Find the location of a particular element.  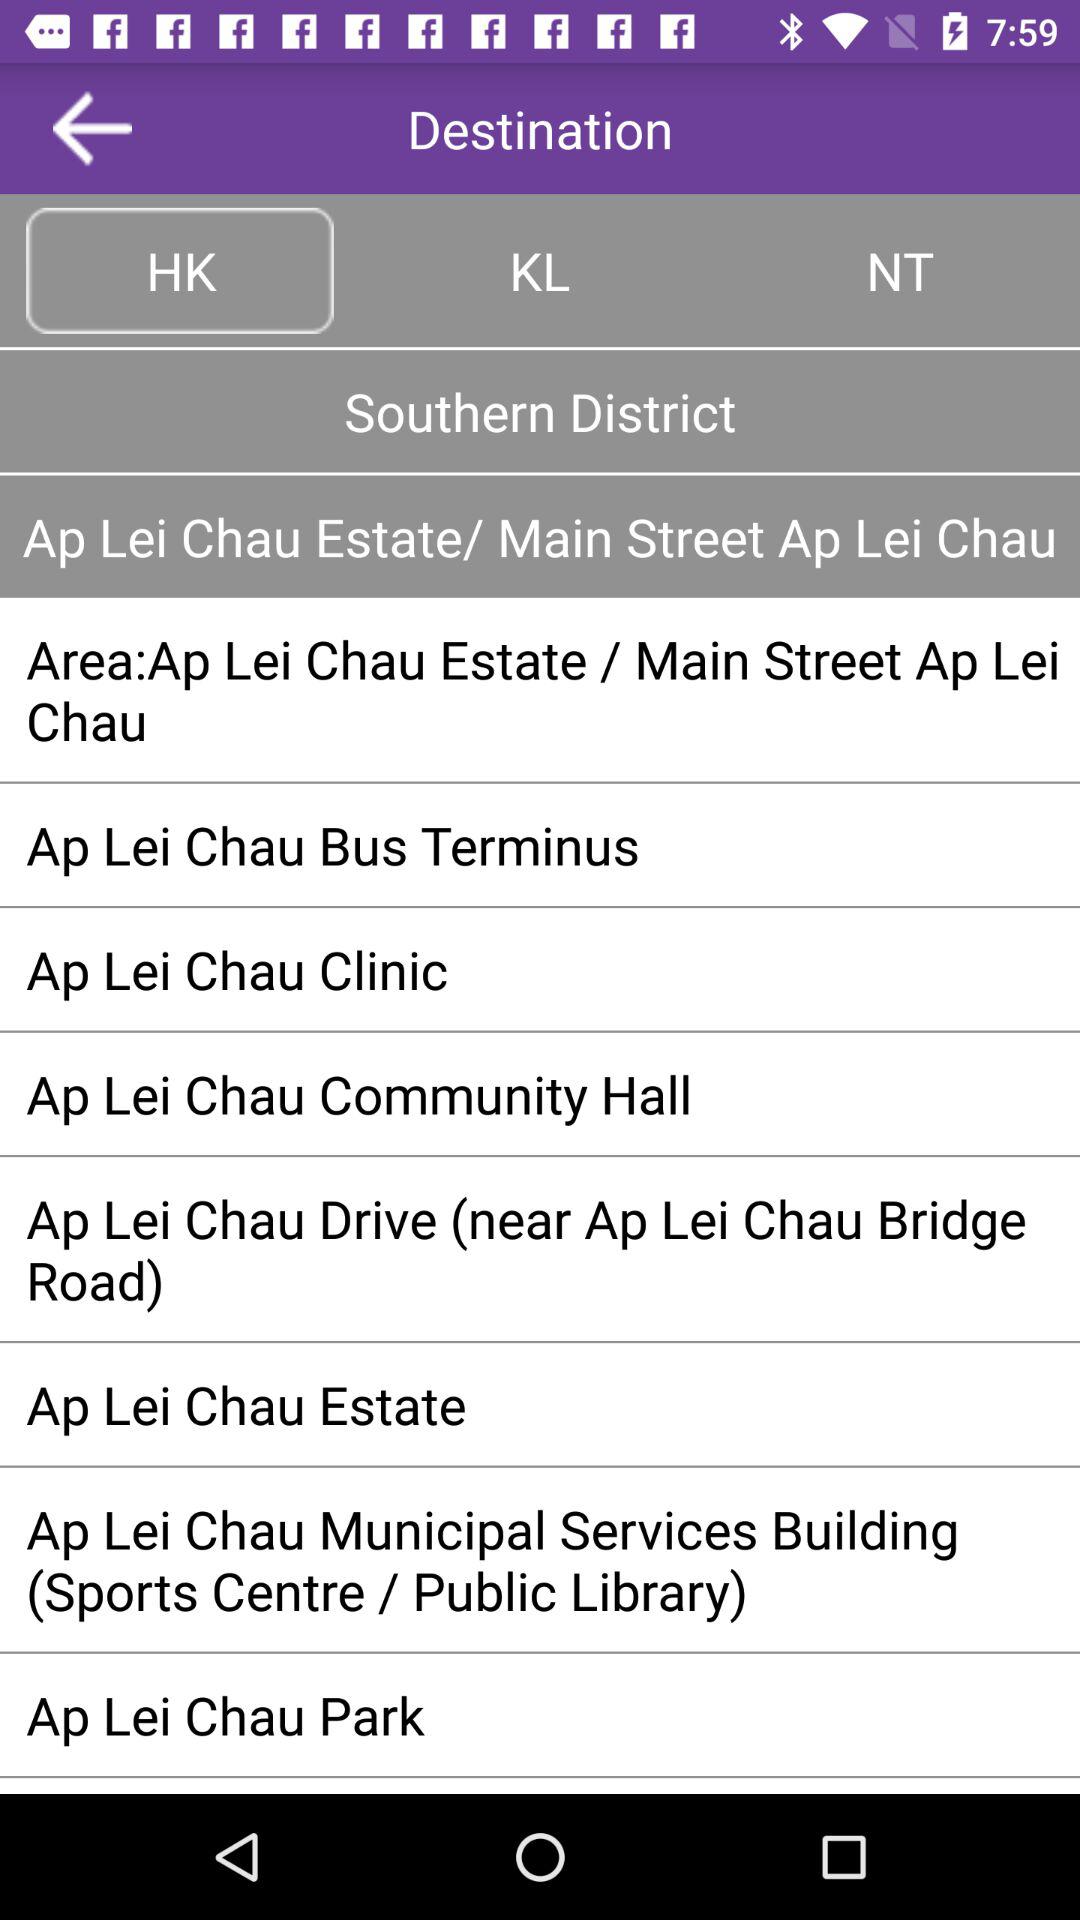

open the button to the right of kl icon is located at coordinates (900, 270).